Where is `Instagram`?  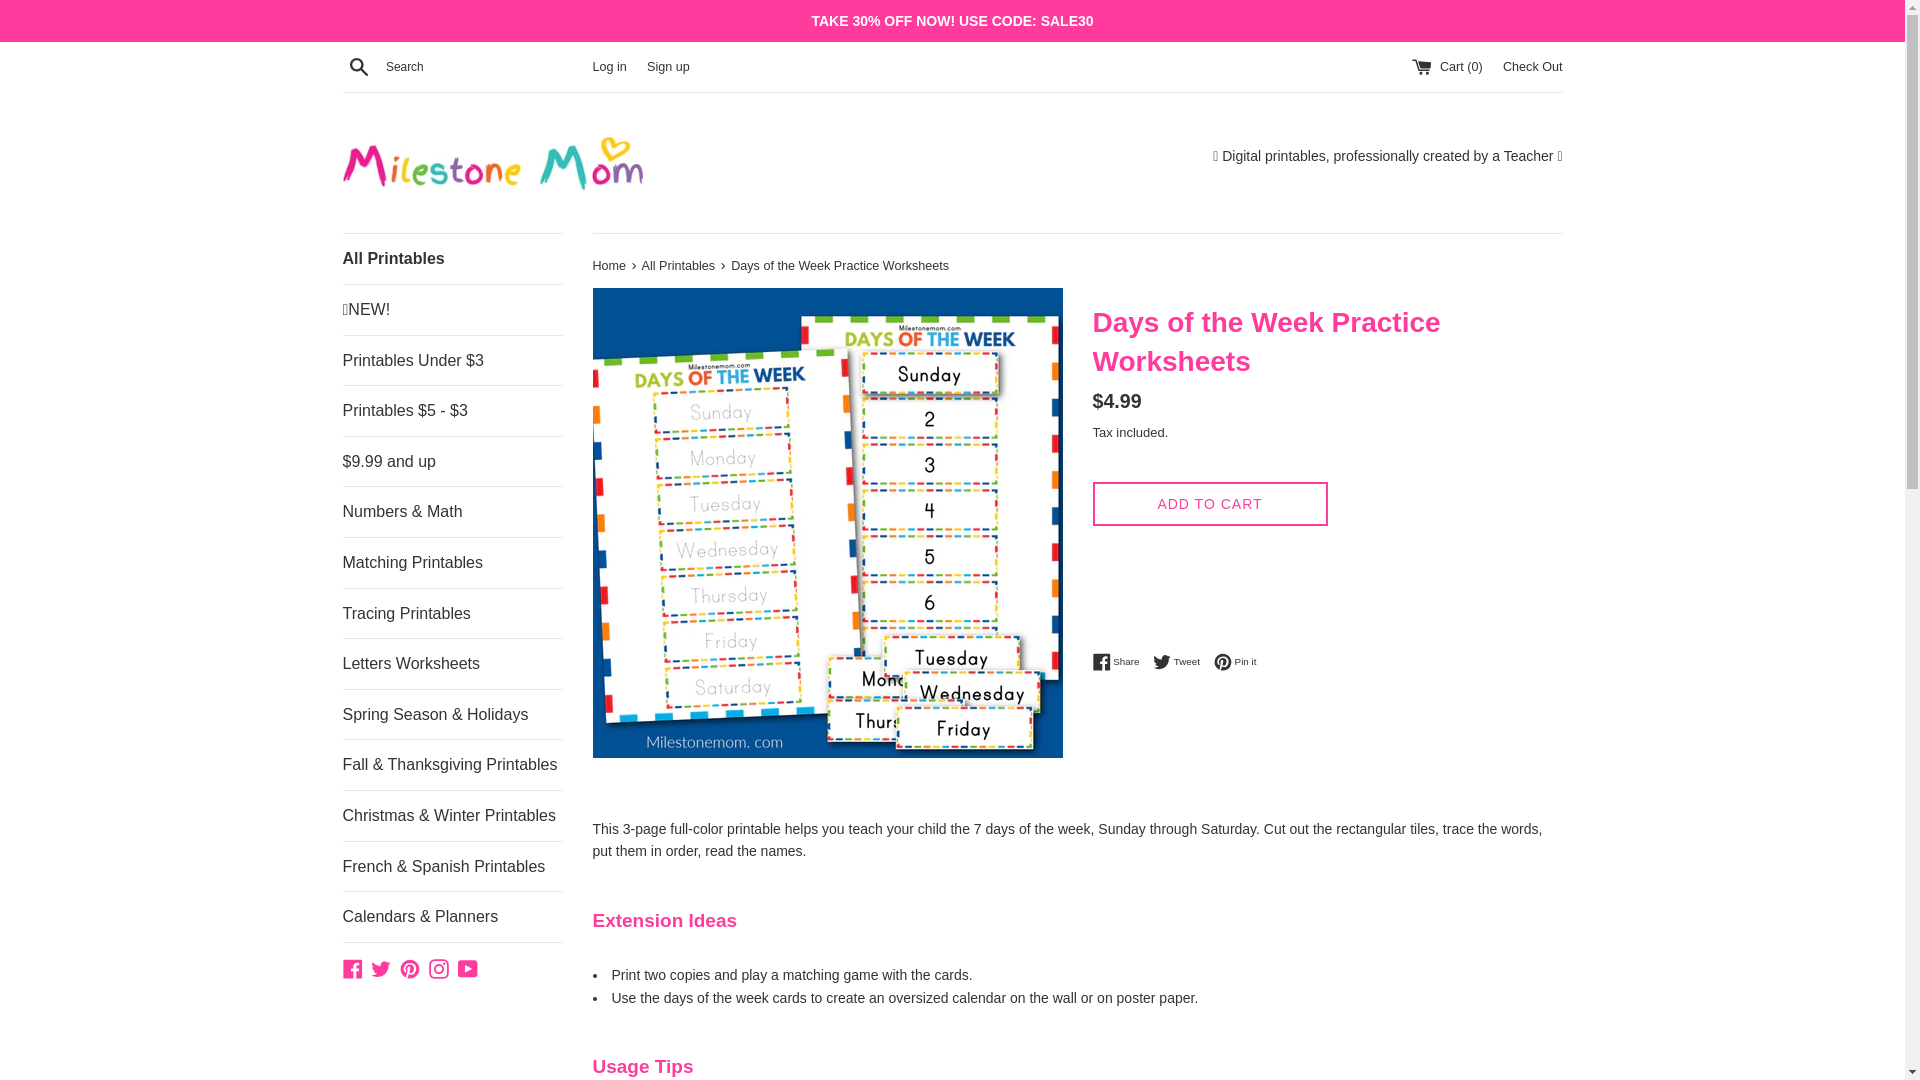 Instagram is located at coordinates (410, 968).